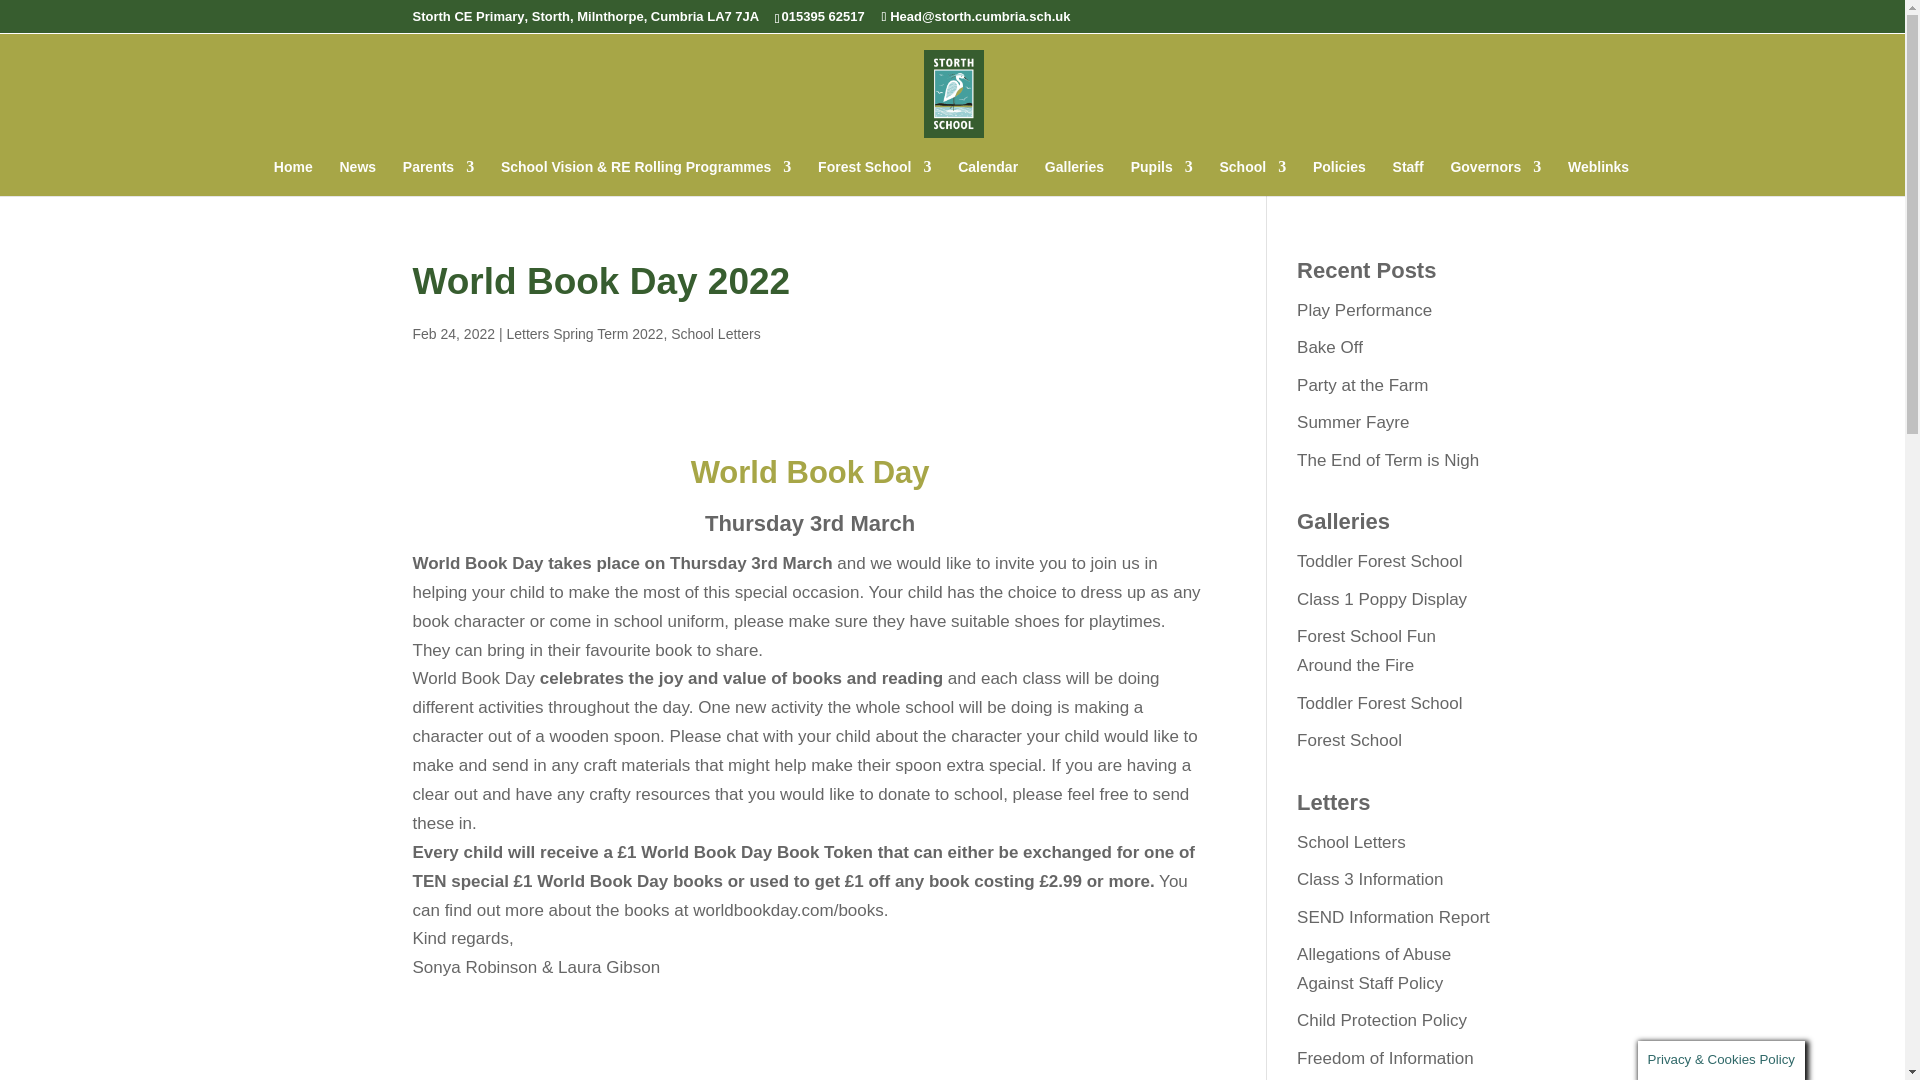 The width and height of the screenshot is (1920, 1080). What do you see at coordinates (438, 177) in the screenshot?
I see `Parents` at bounding box center [438, 177].